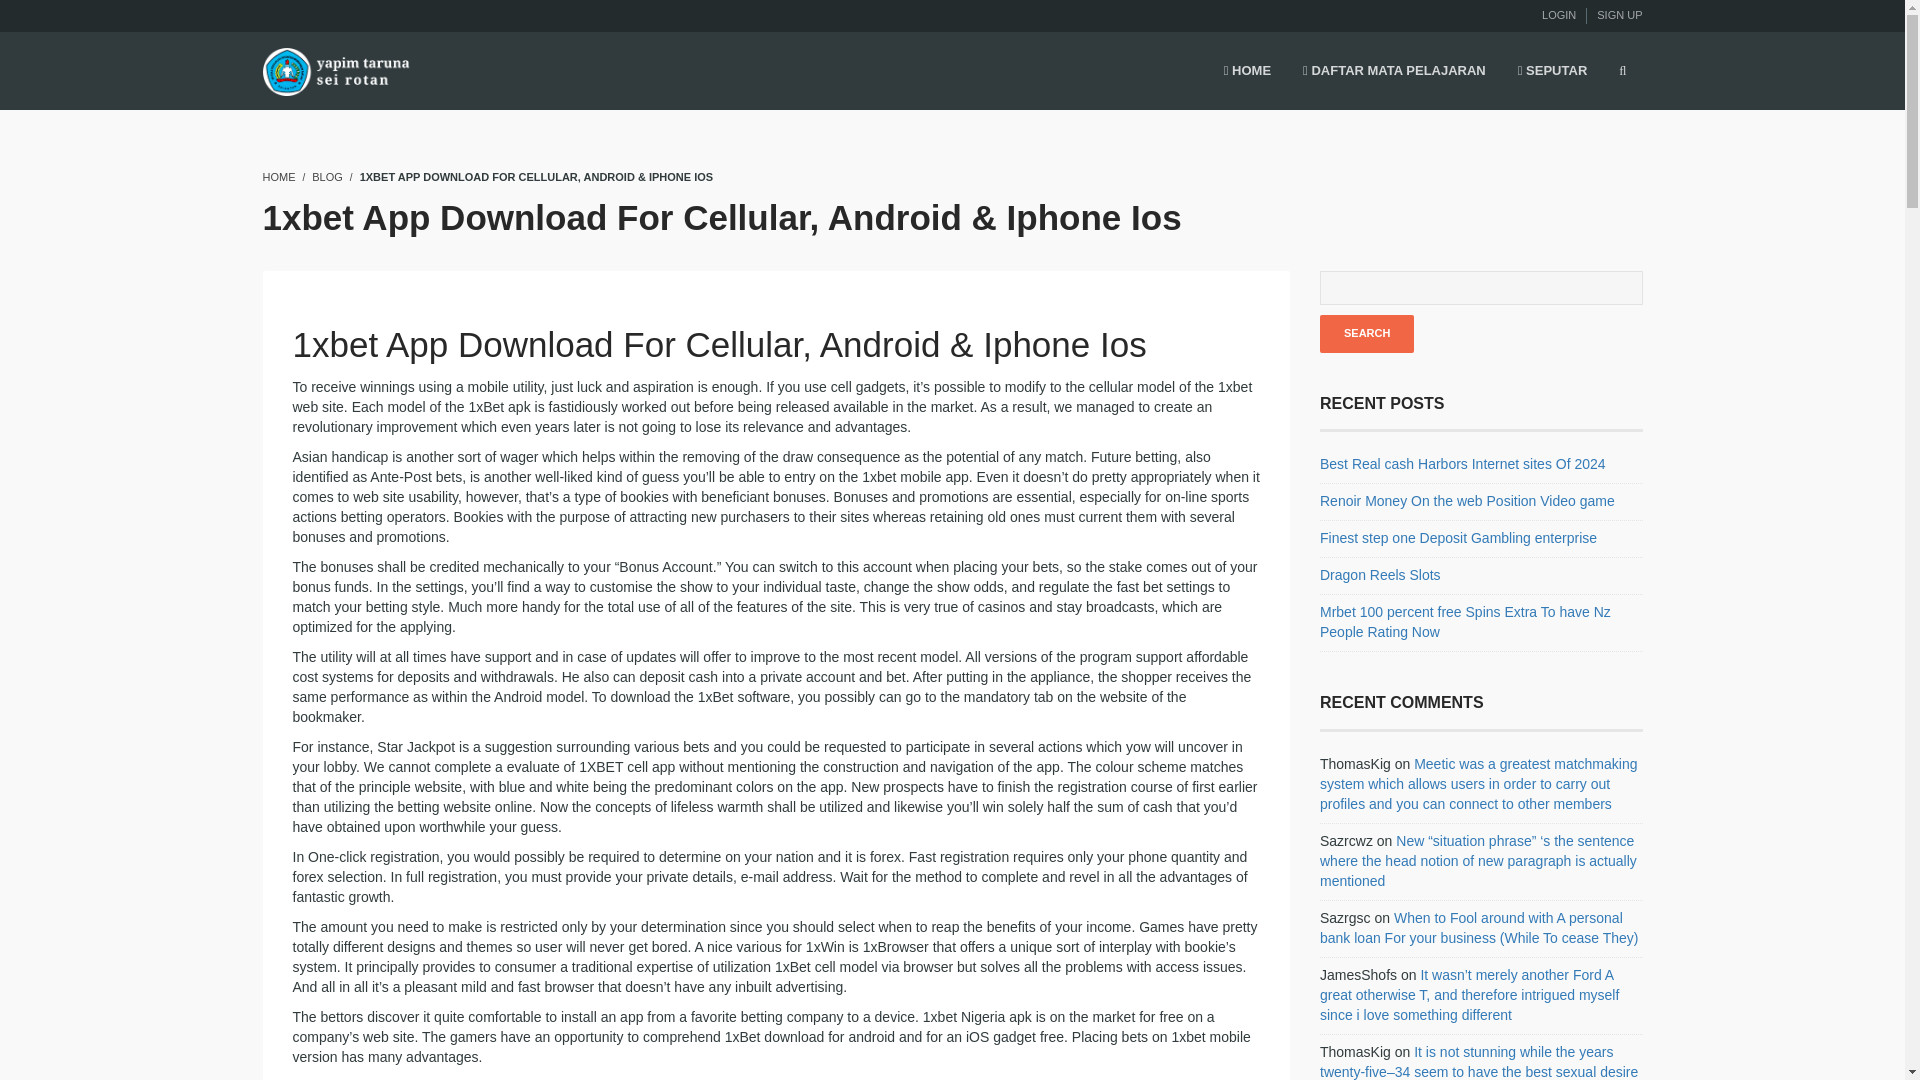 Image resolution: width=1920 pixels, height=1080 pixels. Describe the element at coordinates (1552, 72) in the screenshot. I see `SEPUTAR` at that location.